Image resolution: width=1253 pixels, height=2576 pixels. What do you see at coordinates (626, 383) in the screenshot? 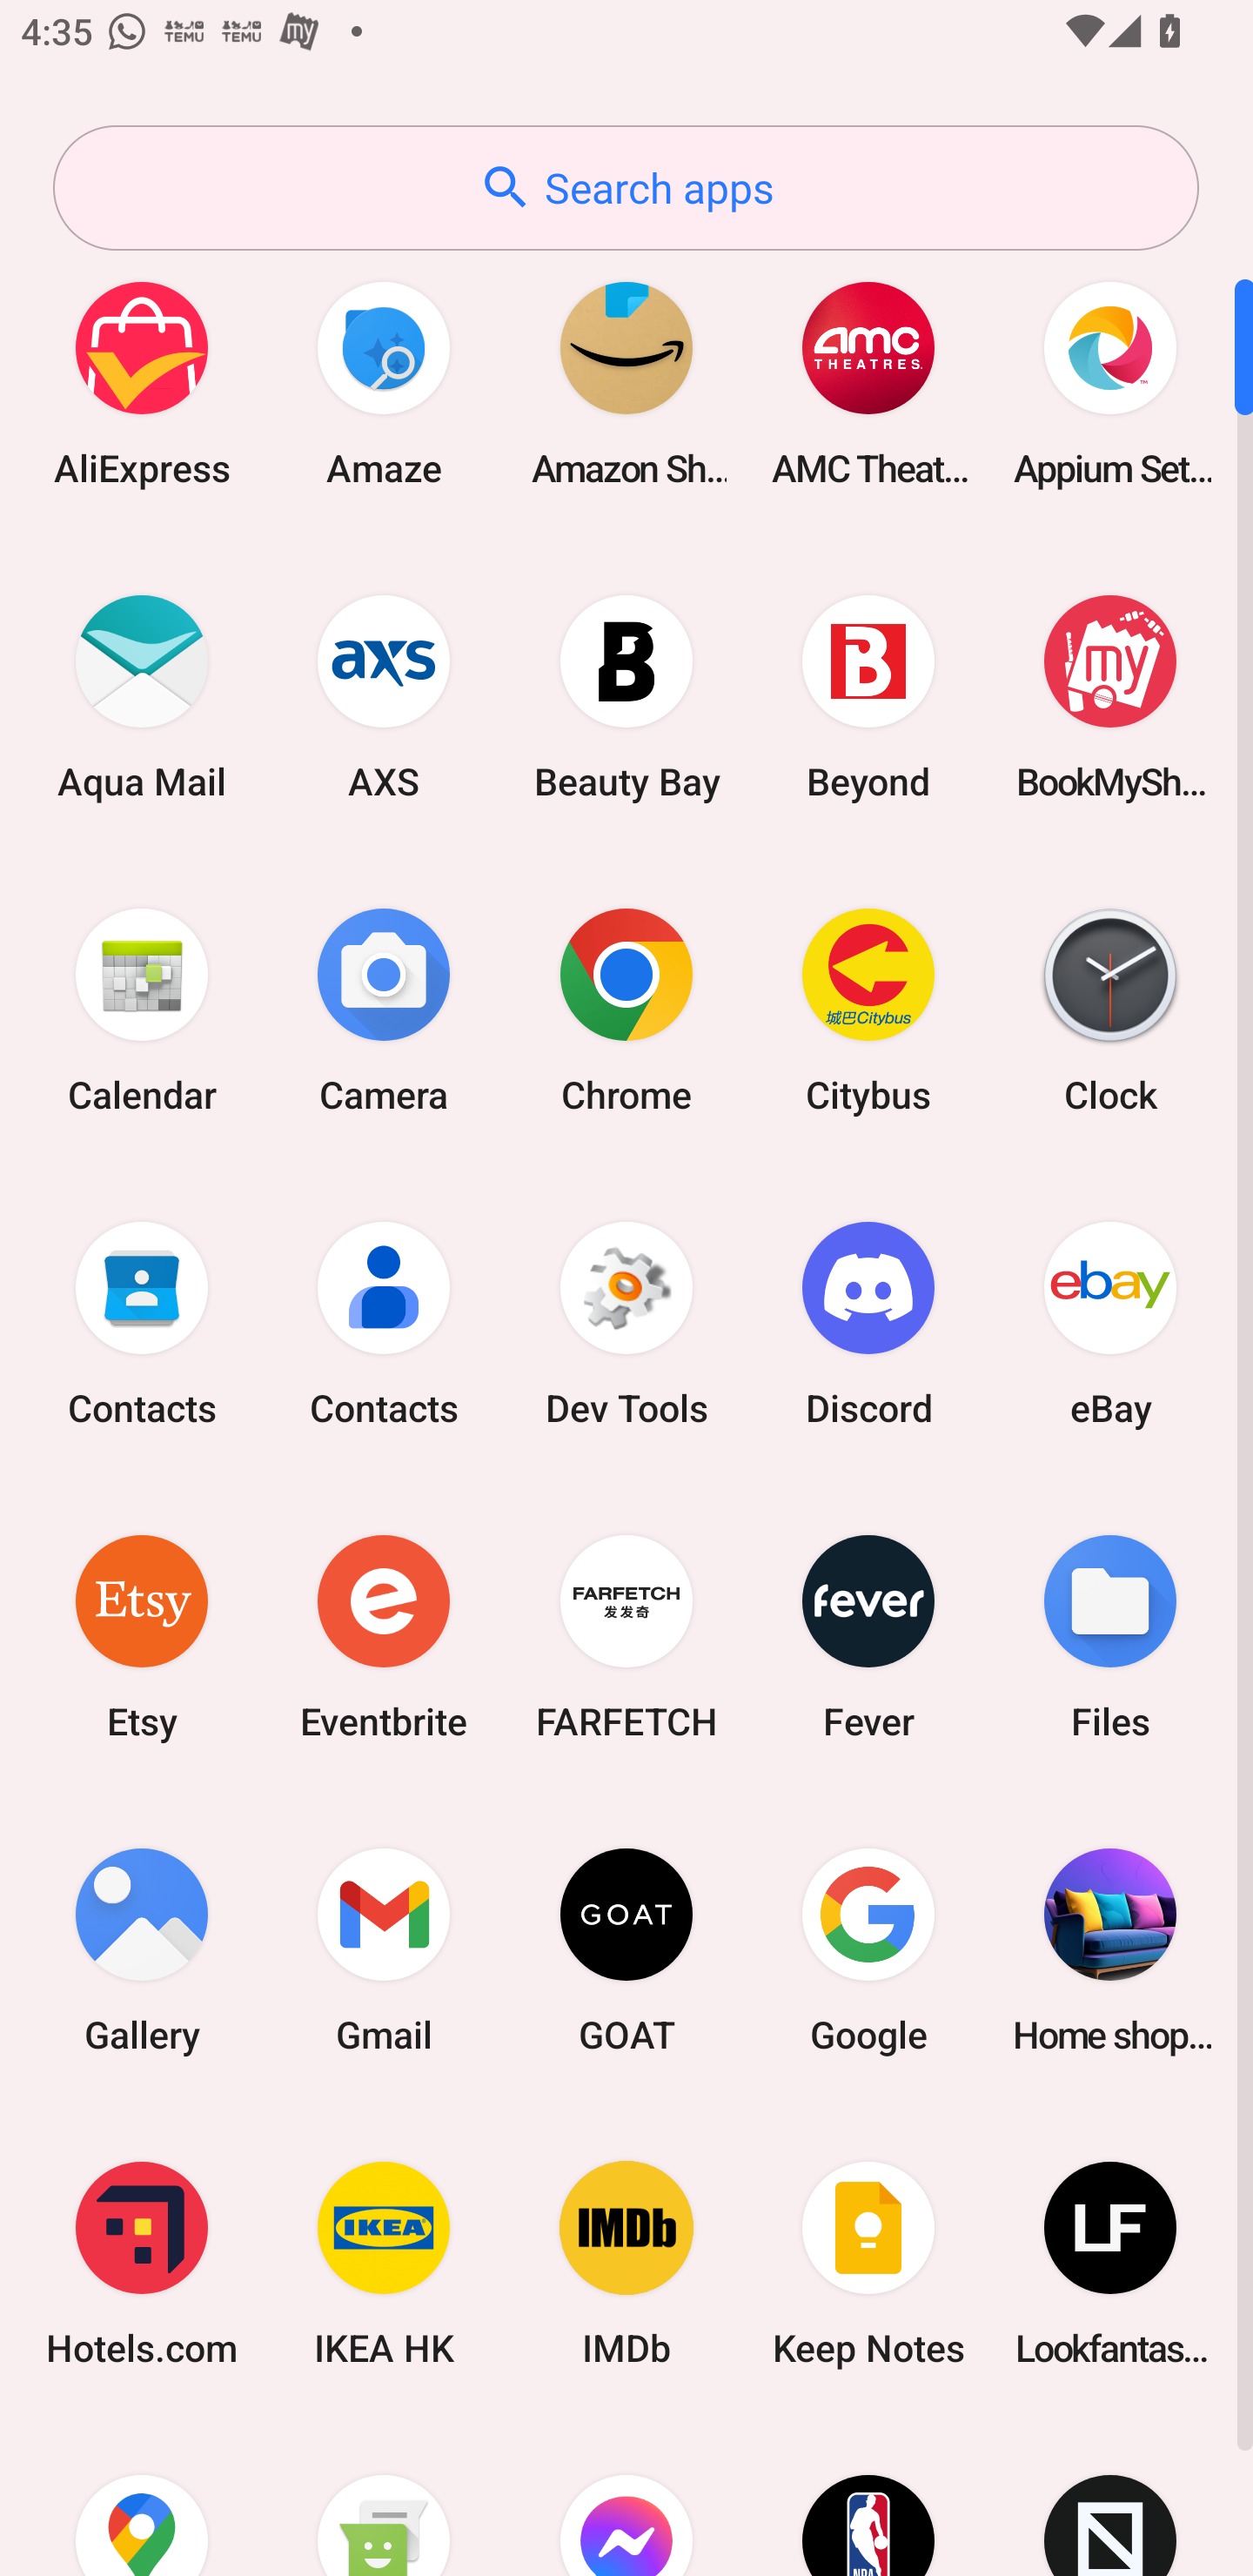
I see `Amazon Shopping` at bounding box center [626, 383].